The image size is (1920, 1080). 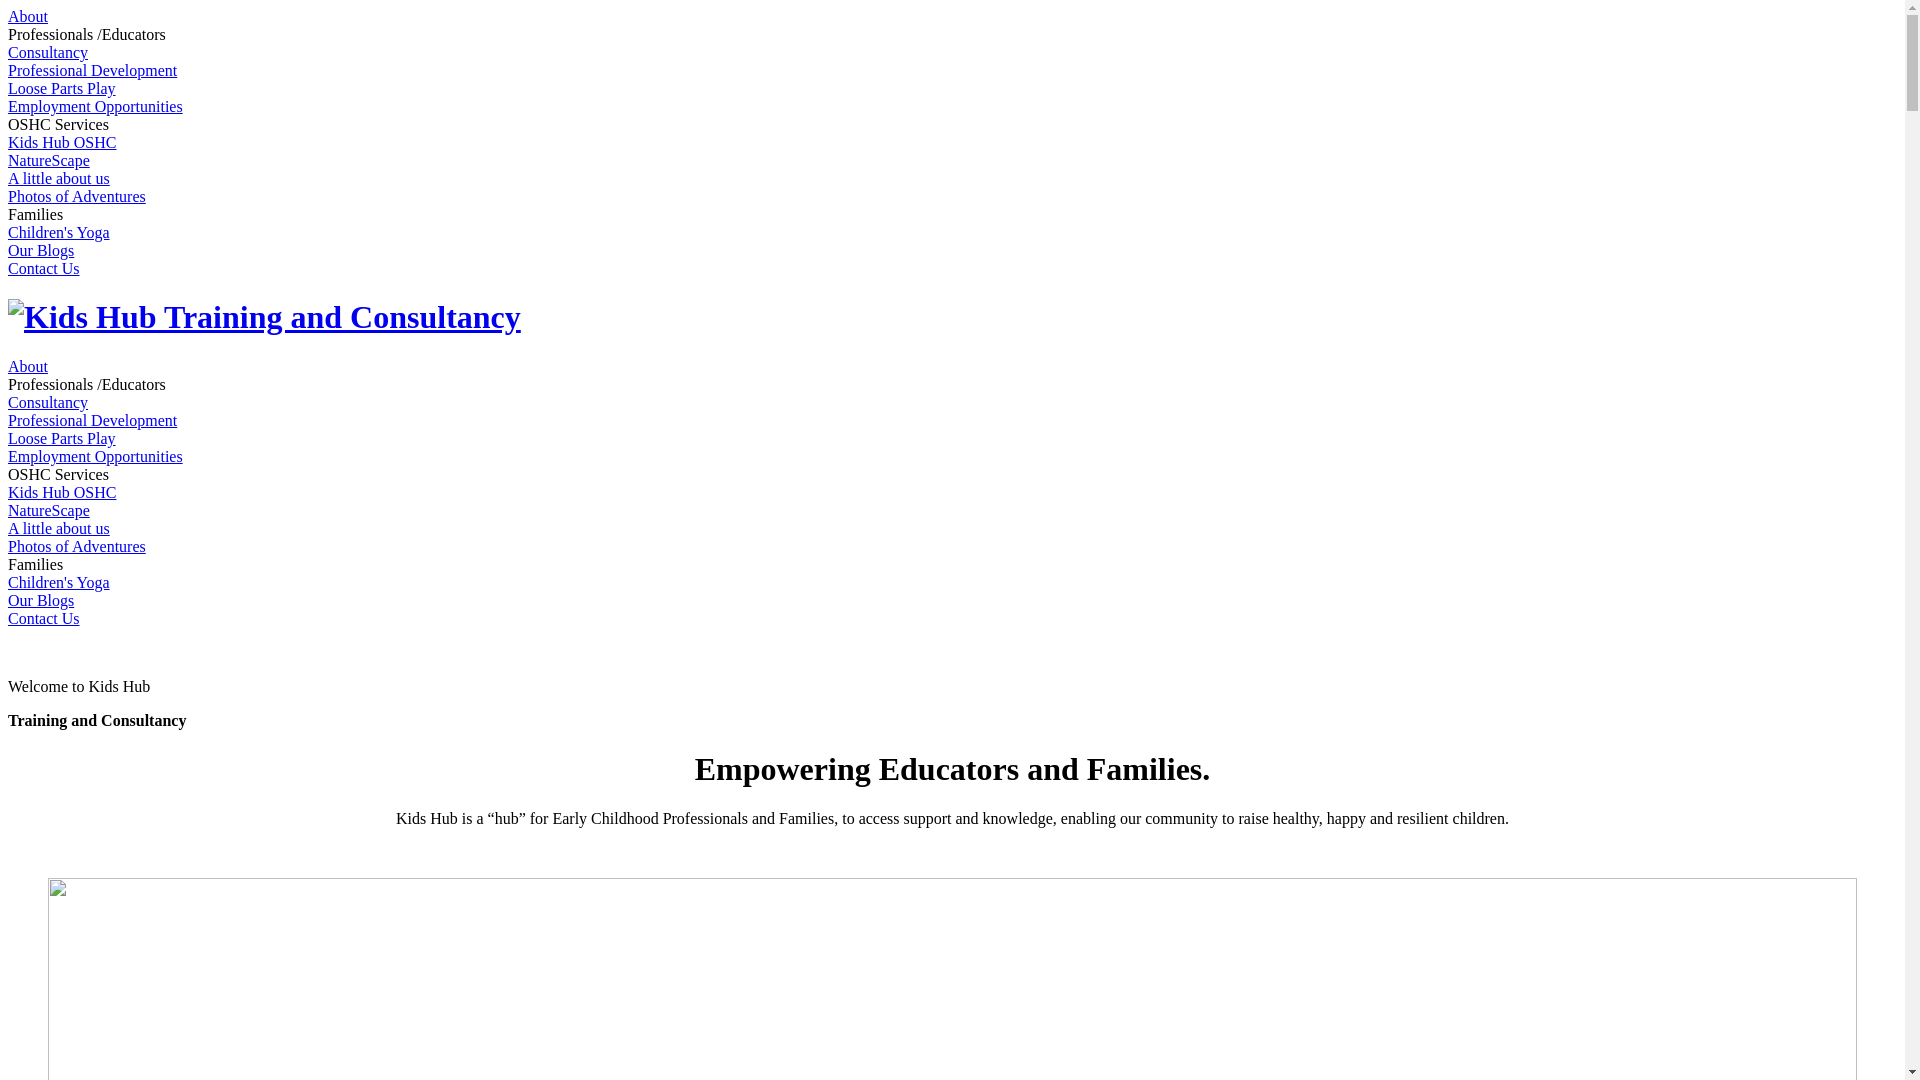 What do you see at coordinates (41, 600) in the screenshot?
I see `Our Blogs` at bounding box center [41, 600].